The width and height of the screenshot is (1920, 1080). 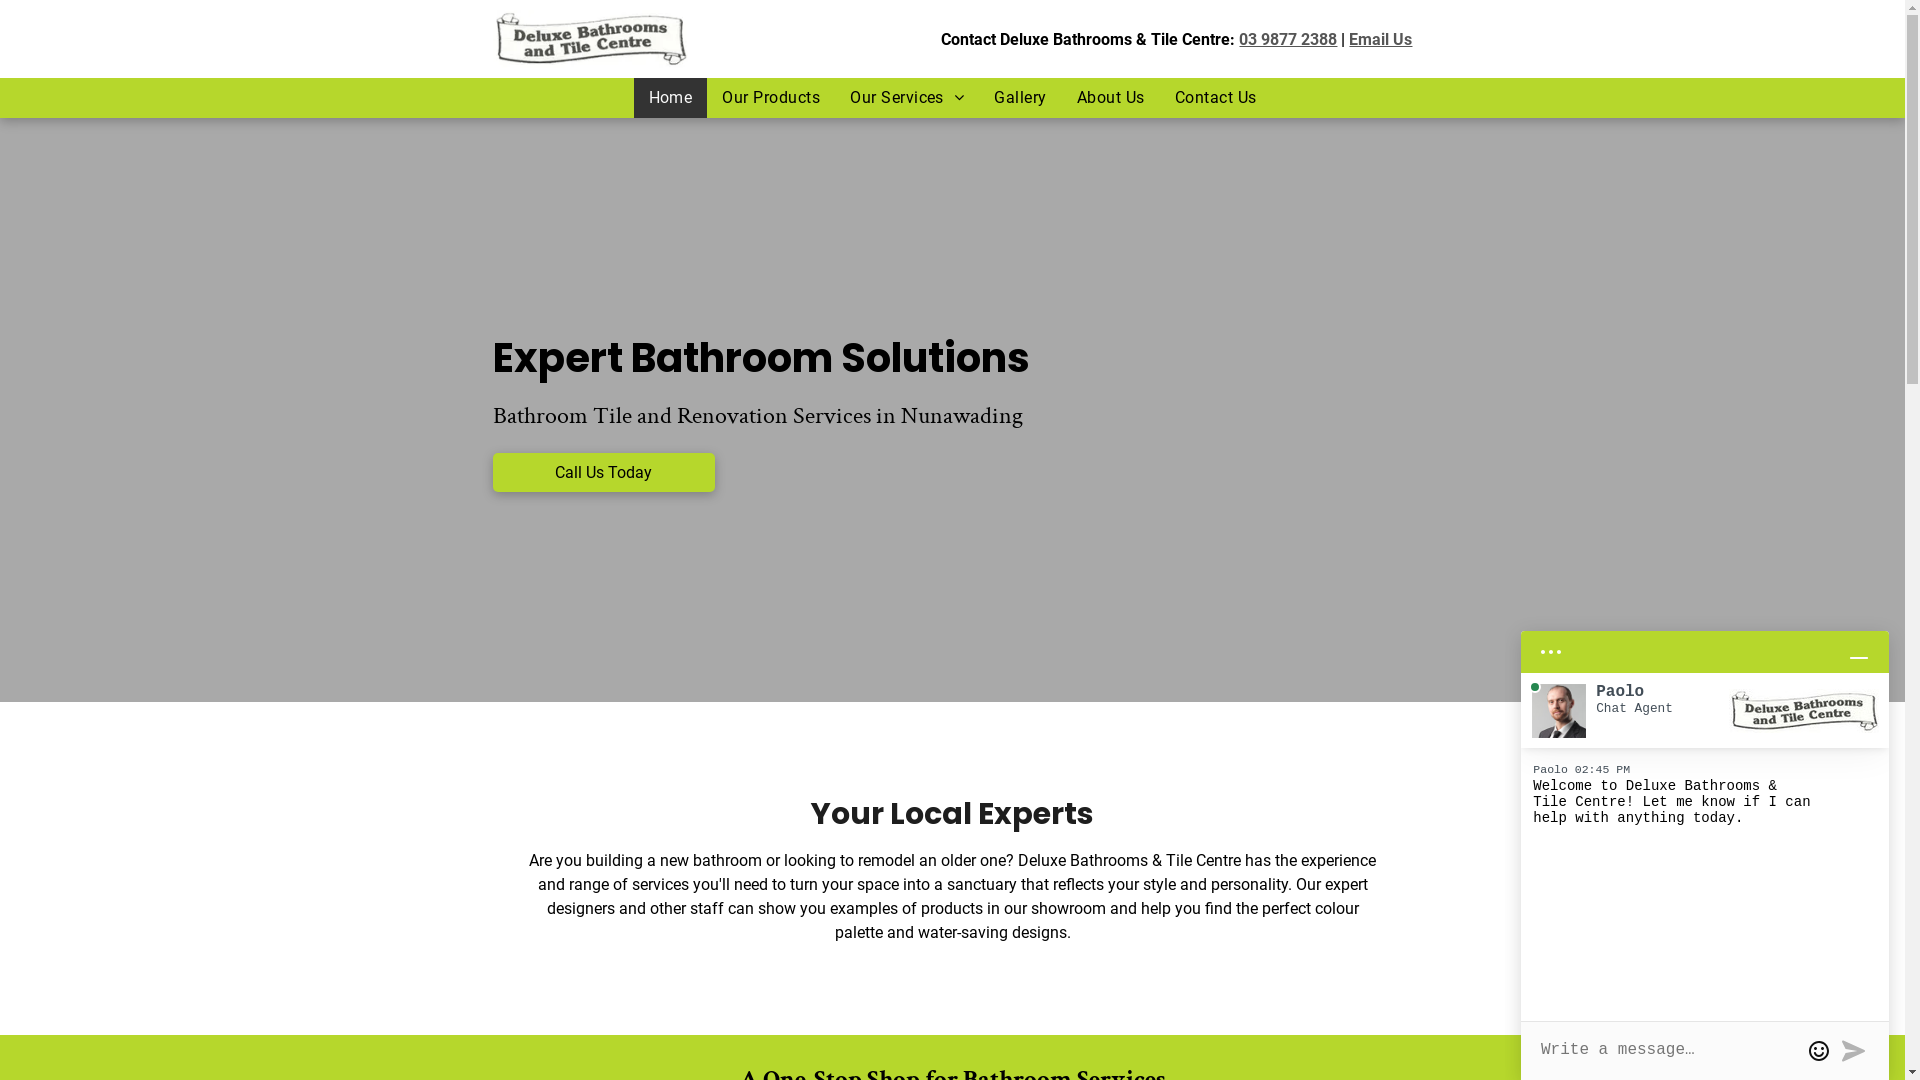 I want to click on 03 9877 2388, so click(x=1288, y=40).